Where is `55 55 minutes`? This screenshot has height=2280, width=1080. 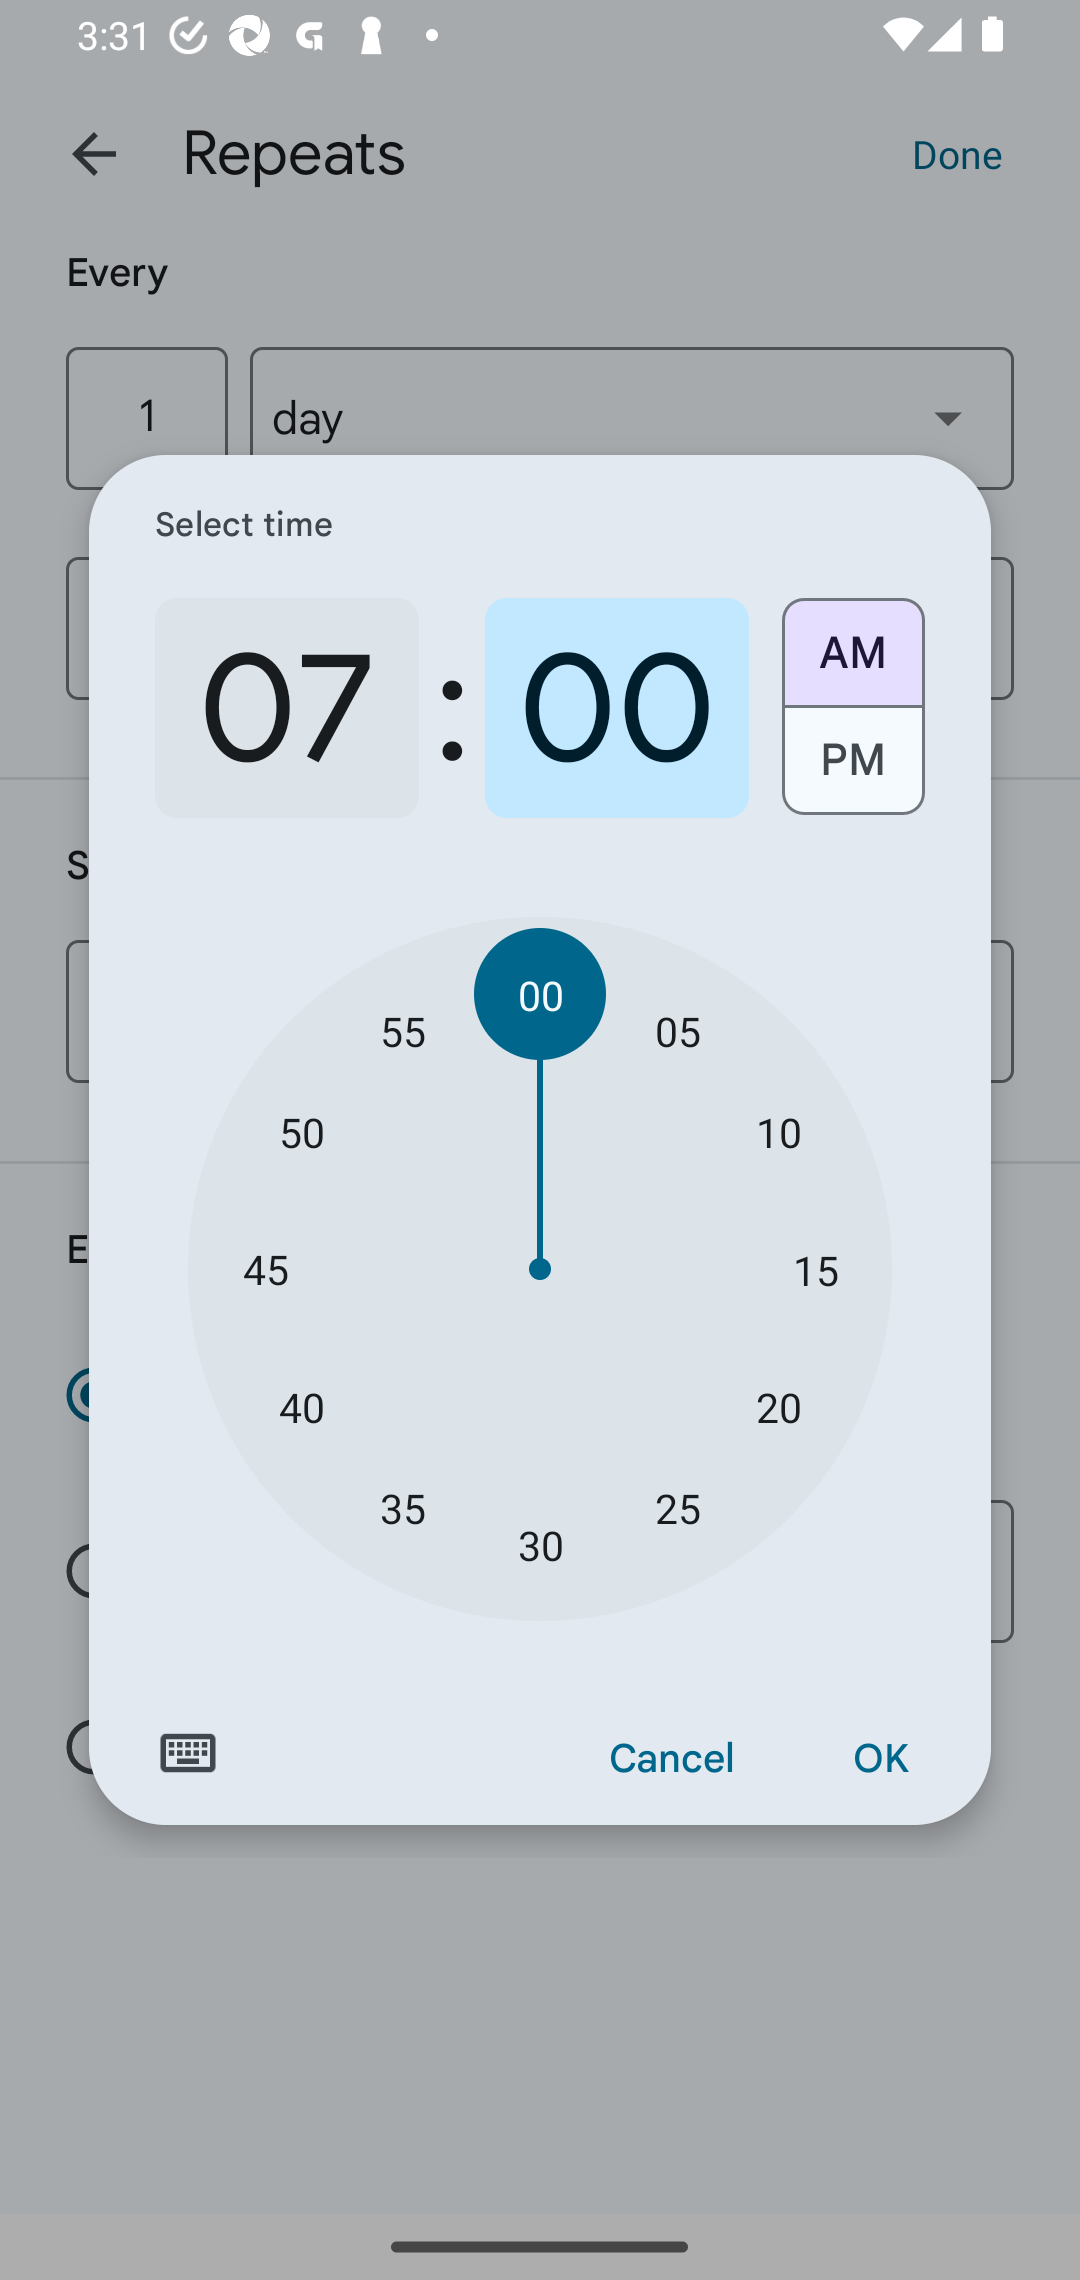
55 55 minutes is located at coordinates (402, 1030).